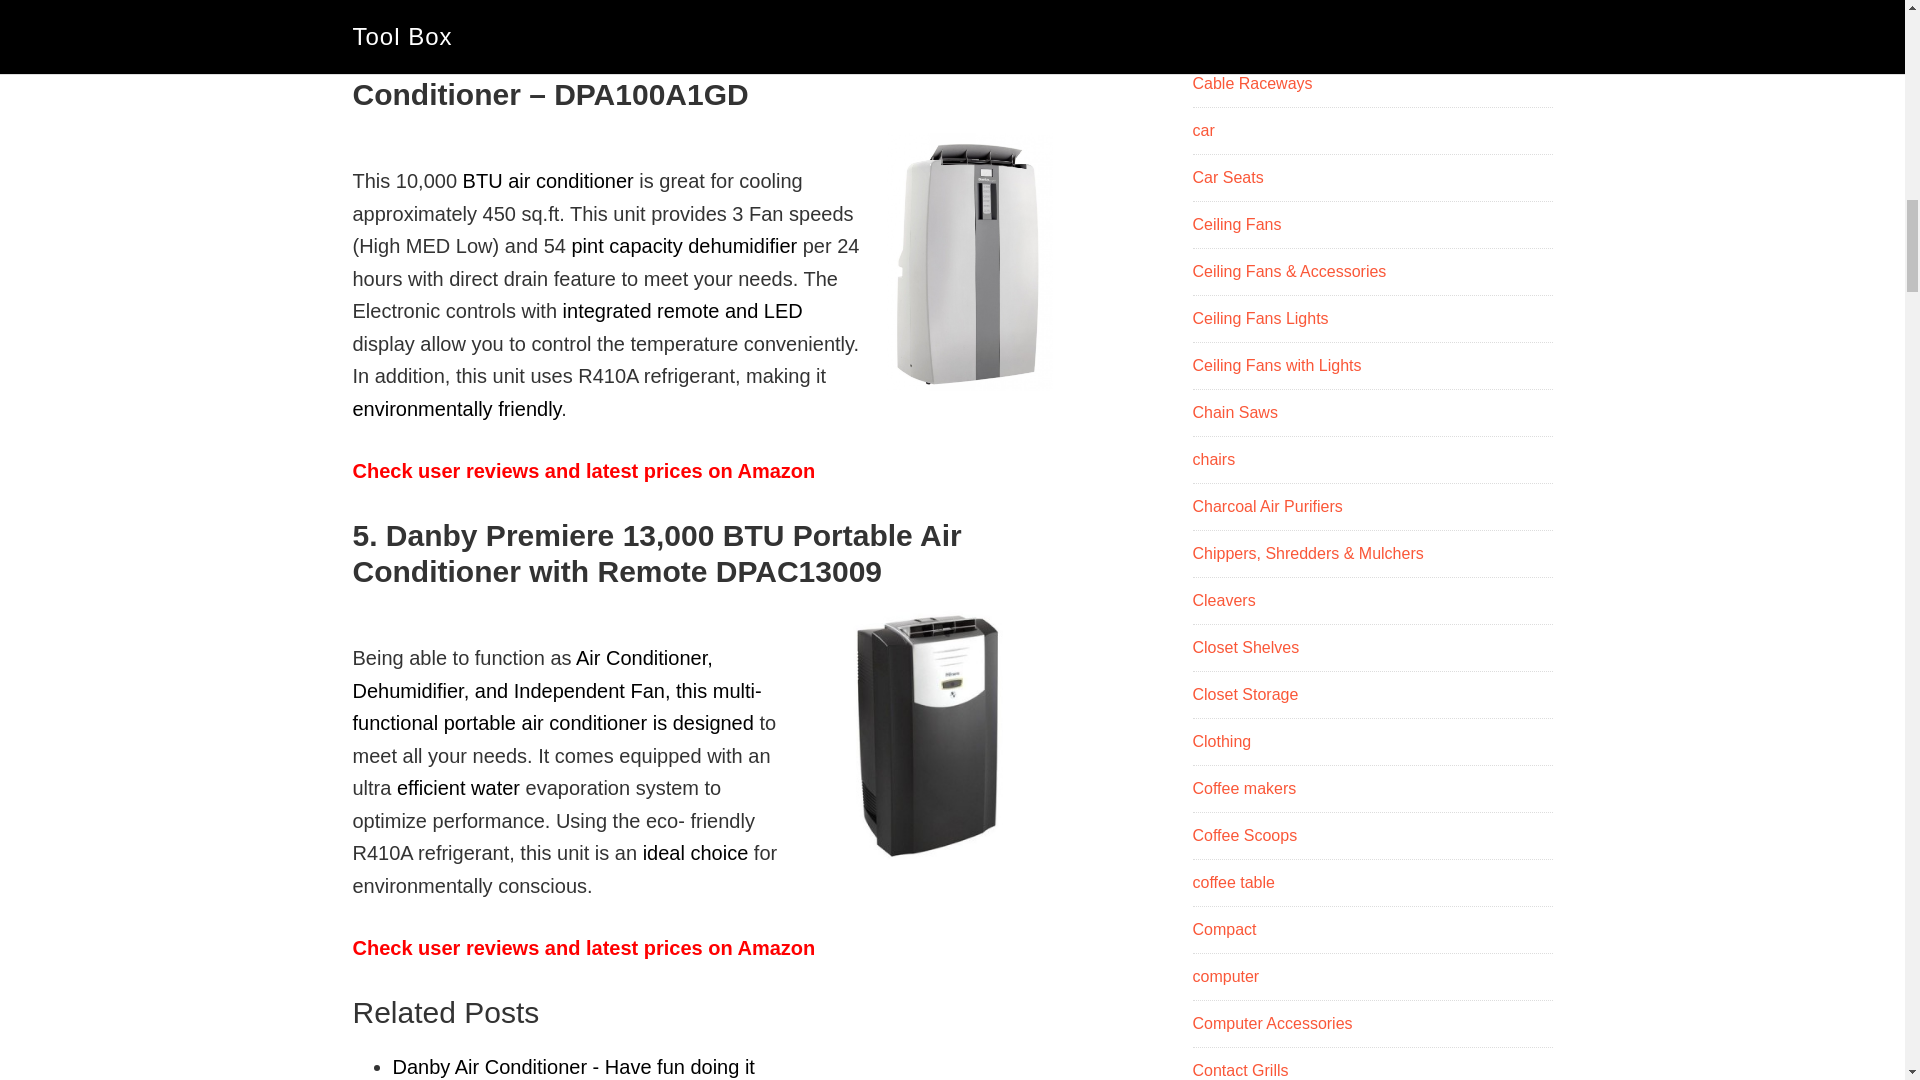 The width and height of the screenshot is (1920, 1080). Describe the element at coordinates (927, 734) in the screenshot. I see `Danby Premiere 13,000 BTU Portable Air Conditioner` at that location.